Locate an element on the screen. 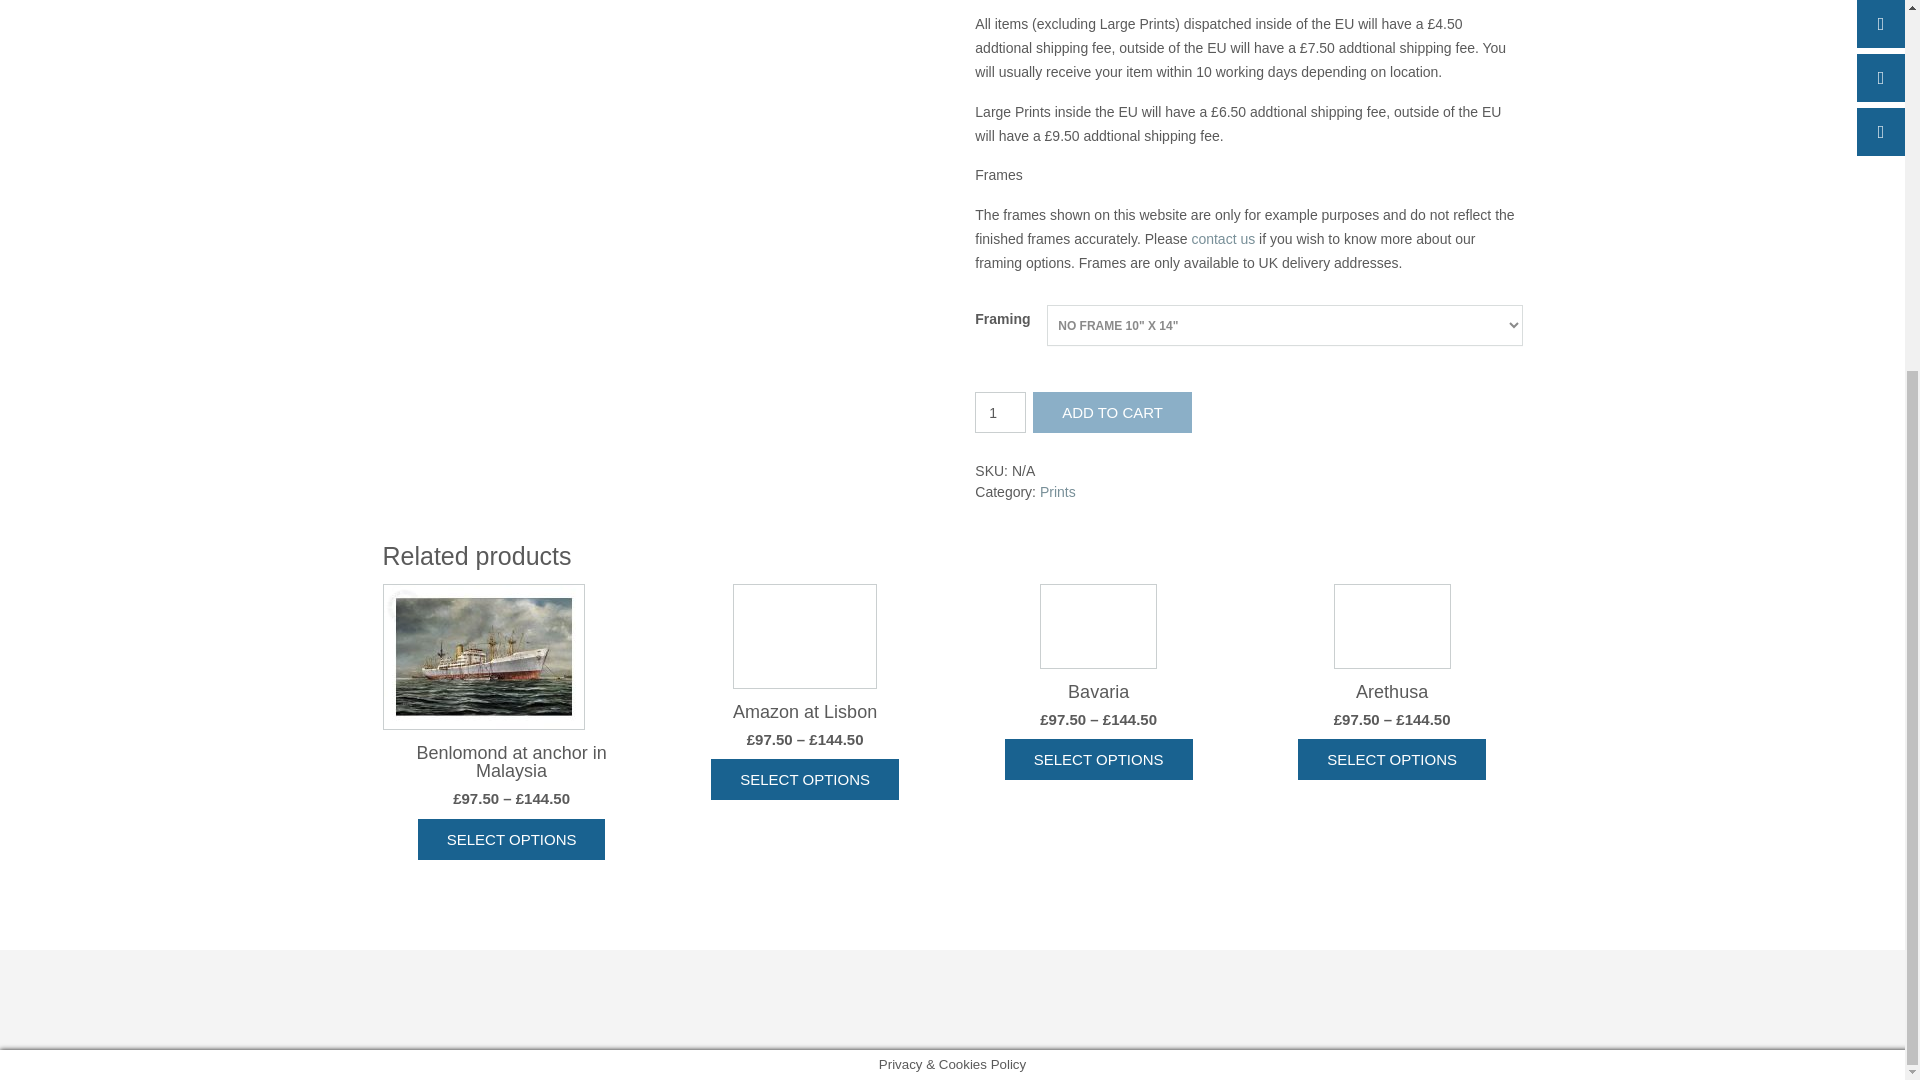 Image resolution: width=1920 pixels, height=1080 pixels. Prints is located at coordinates (1058, 492).